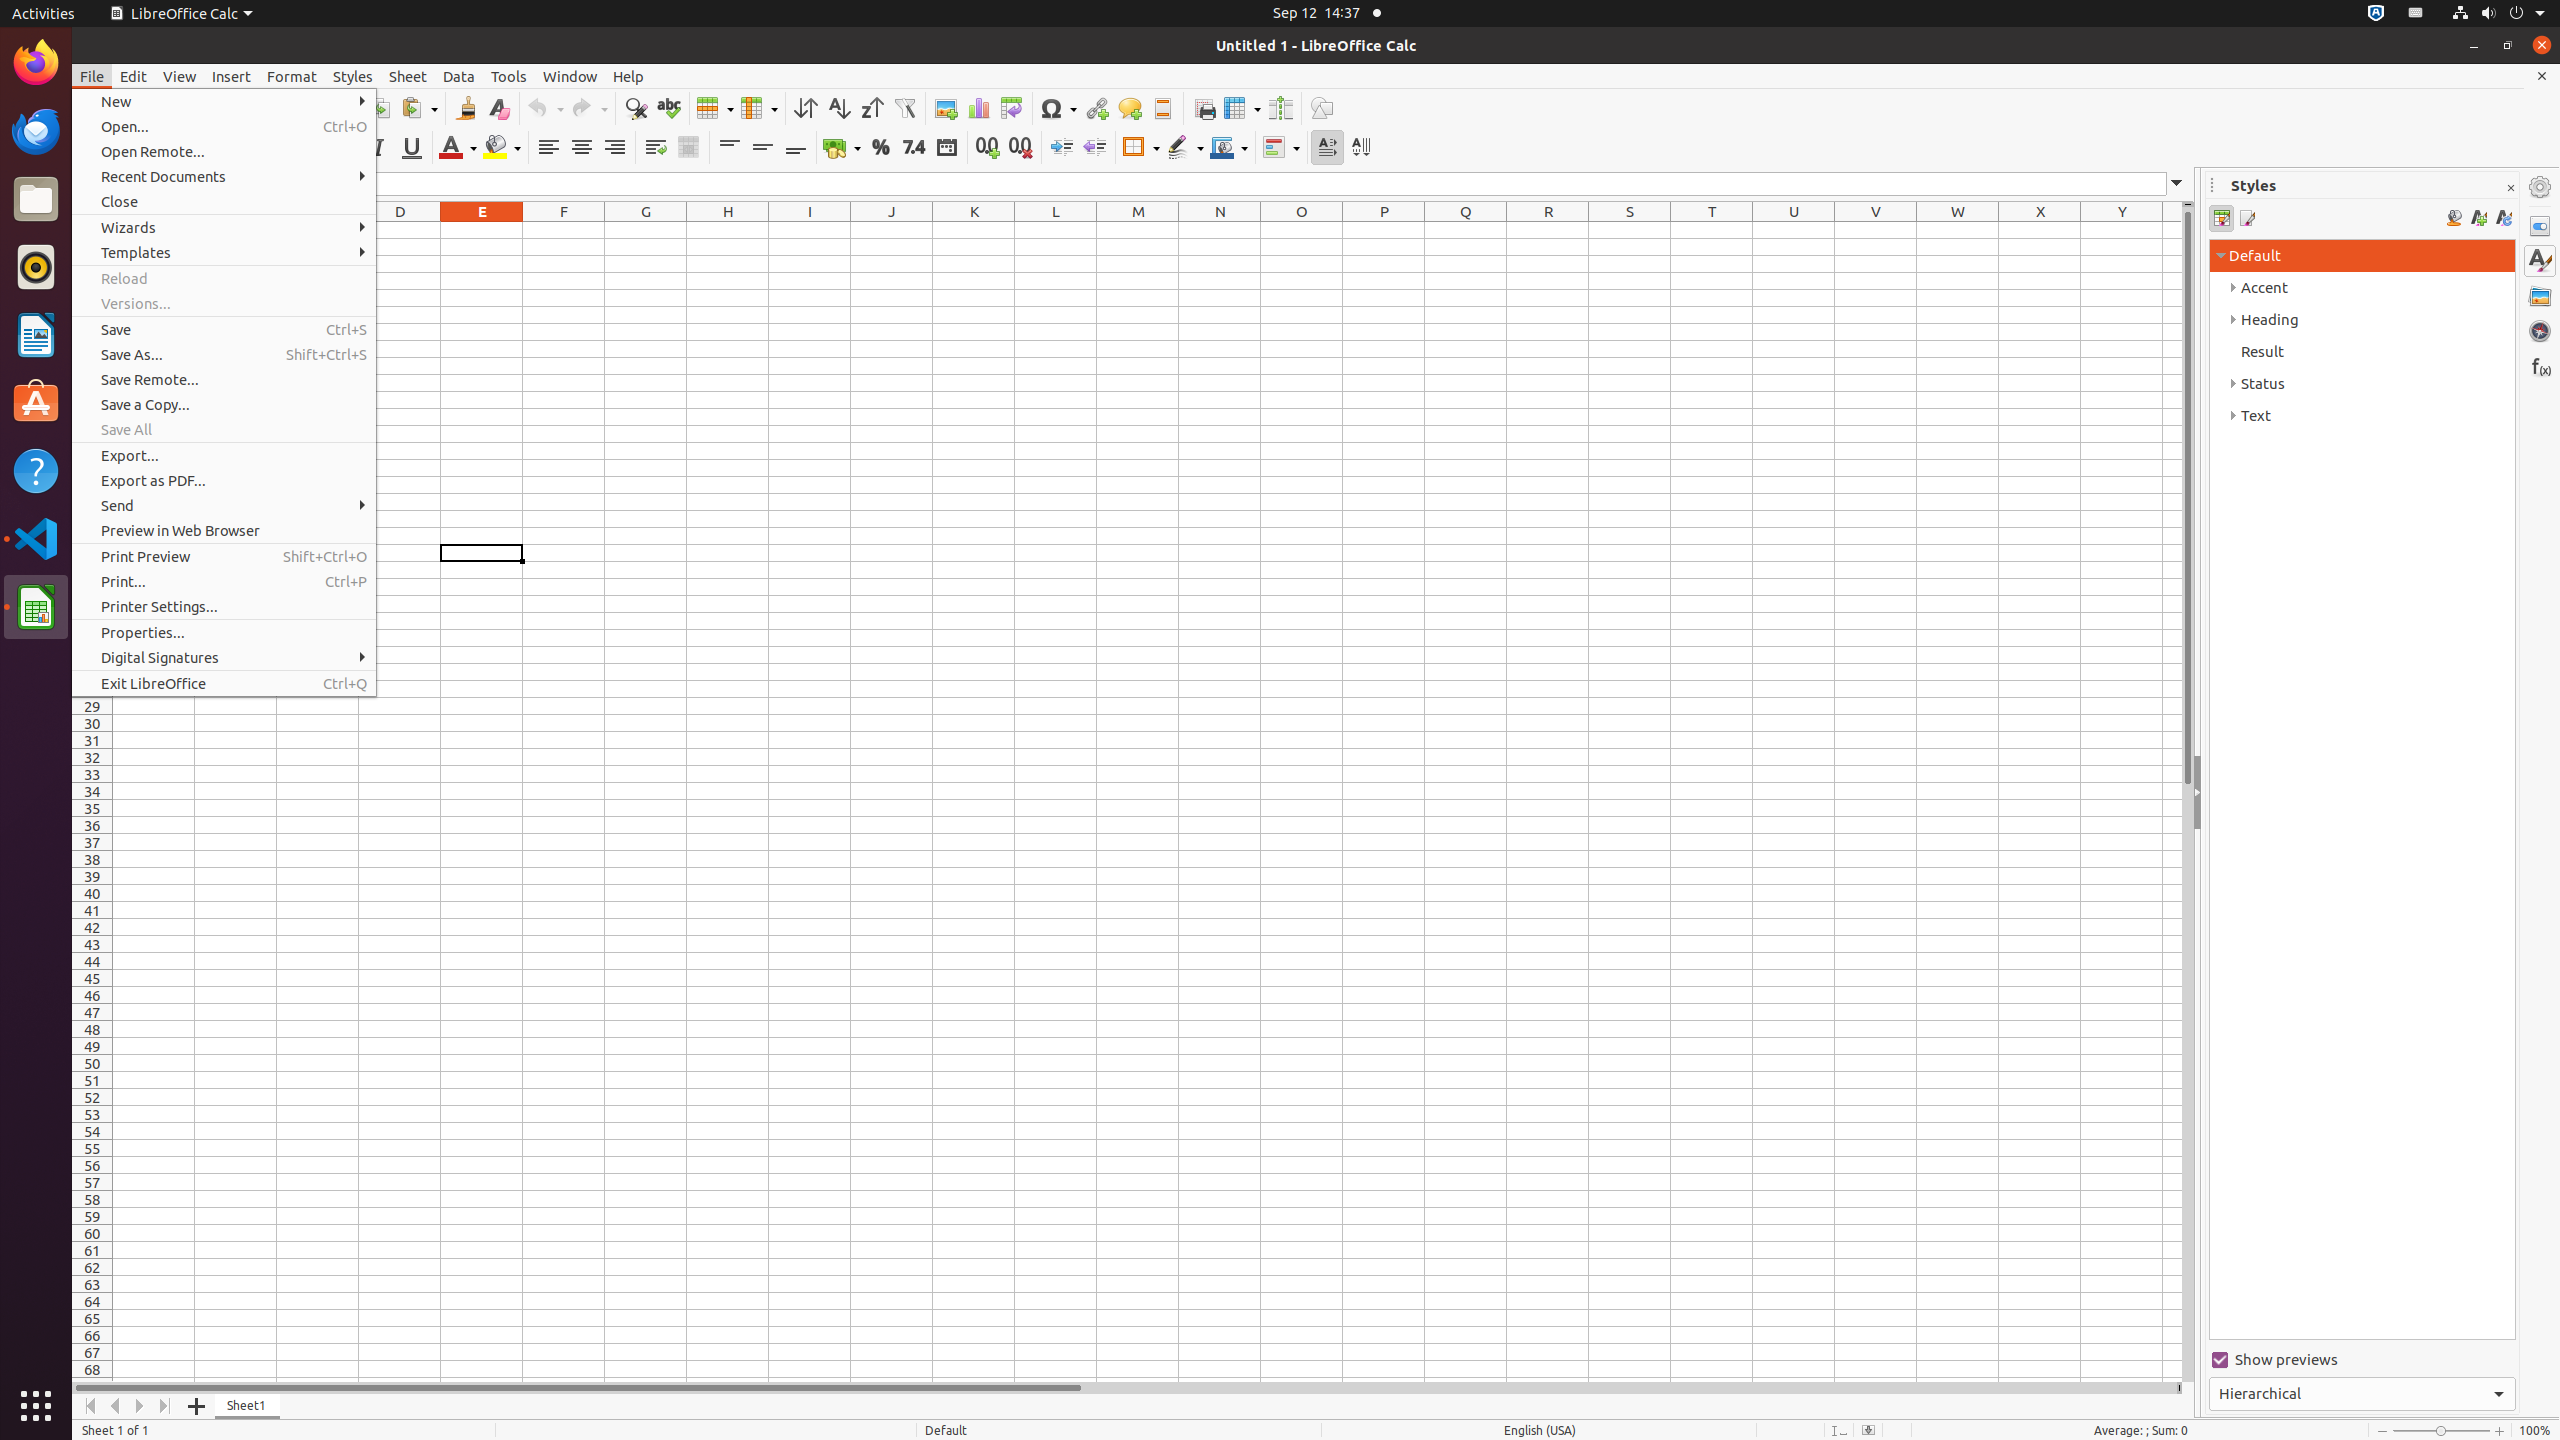 The image size is (2560, 1440). I want to click on Gallery, so click(2540, 296).